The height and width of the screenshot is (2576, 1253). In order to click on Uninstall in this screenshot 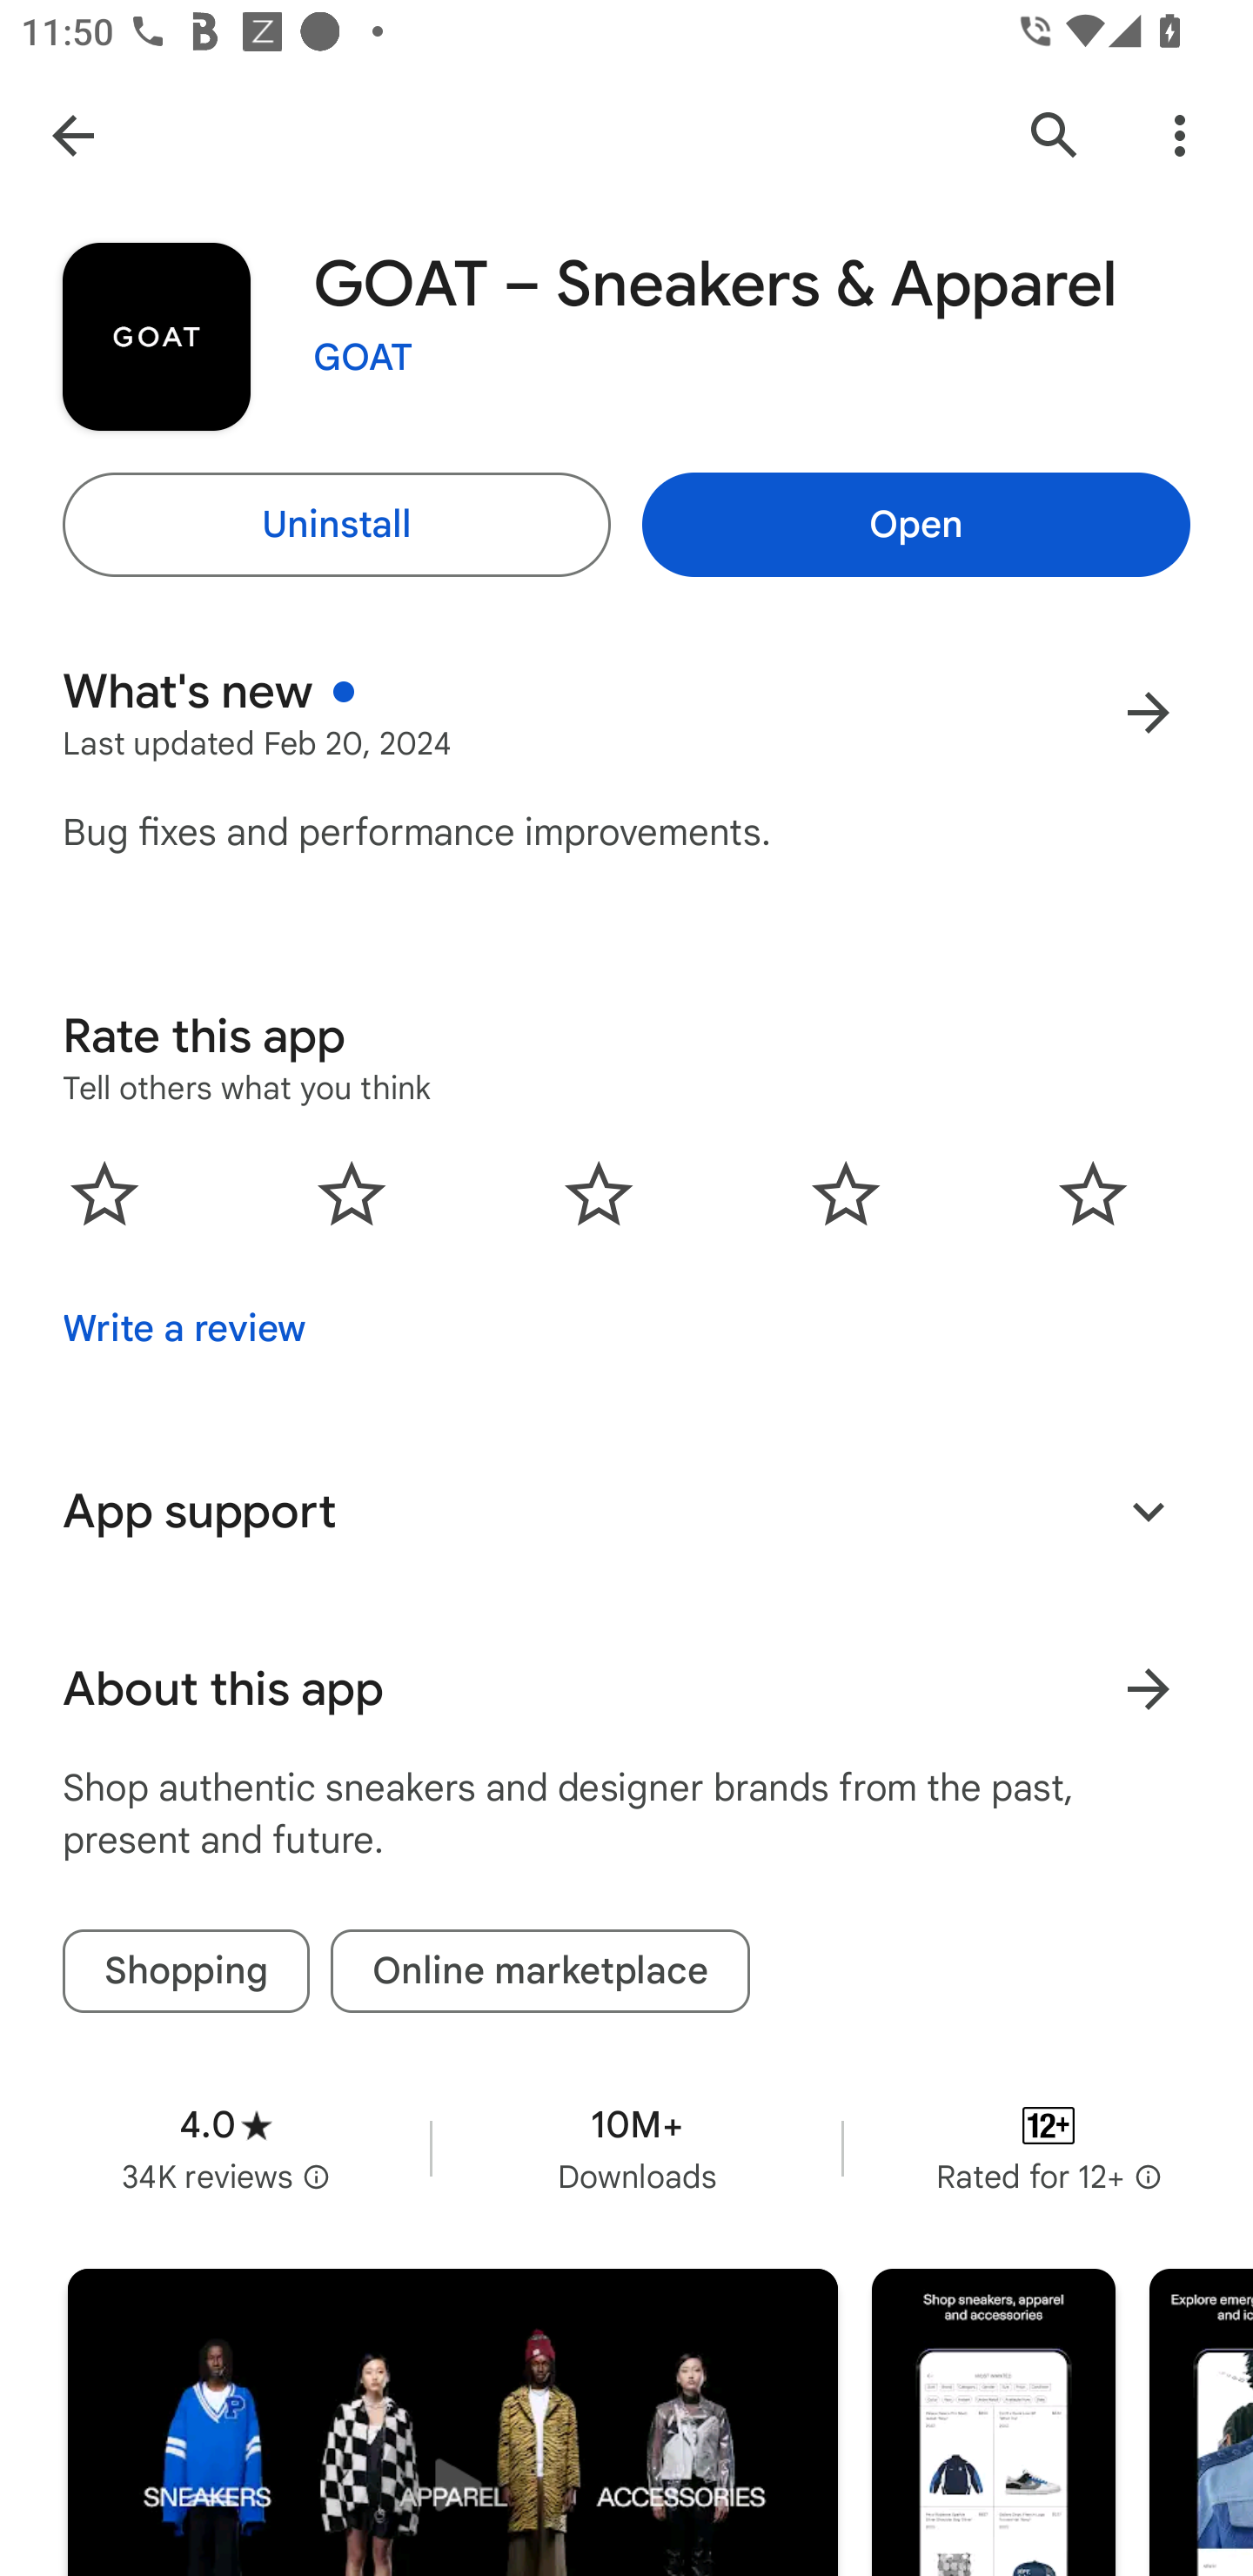, I will do `click(337, 524)`.